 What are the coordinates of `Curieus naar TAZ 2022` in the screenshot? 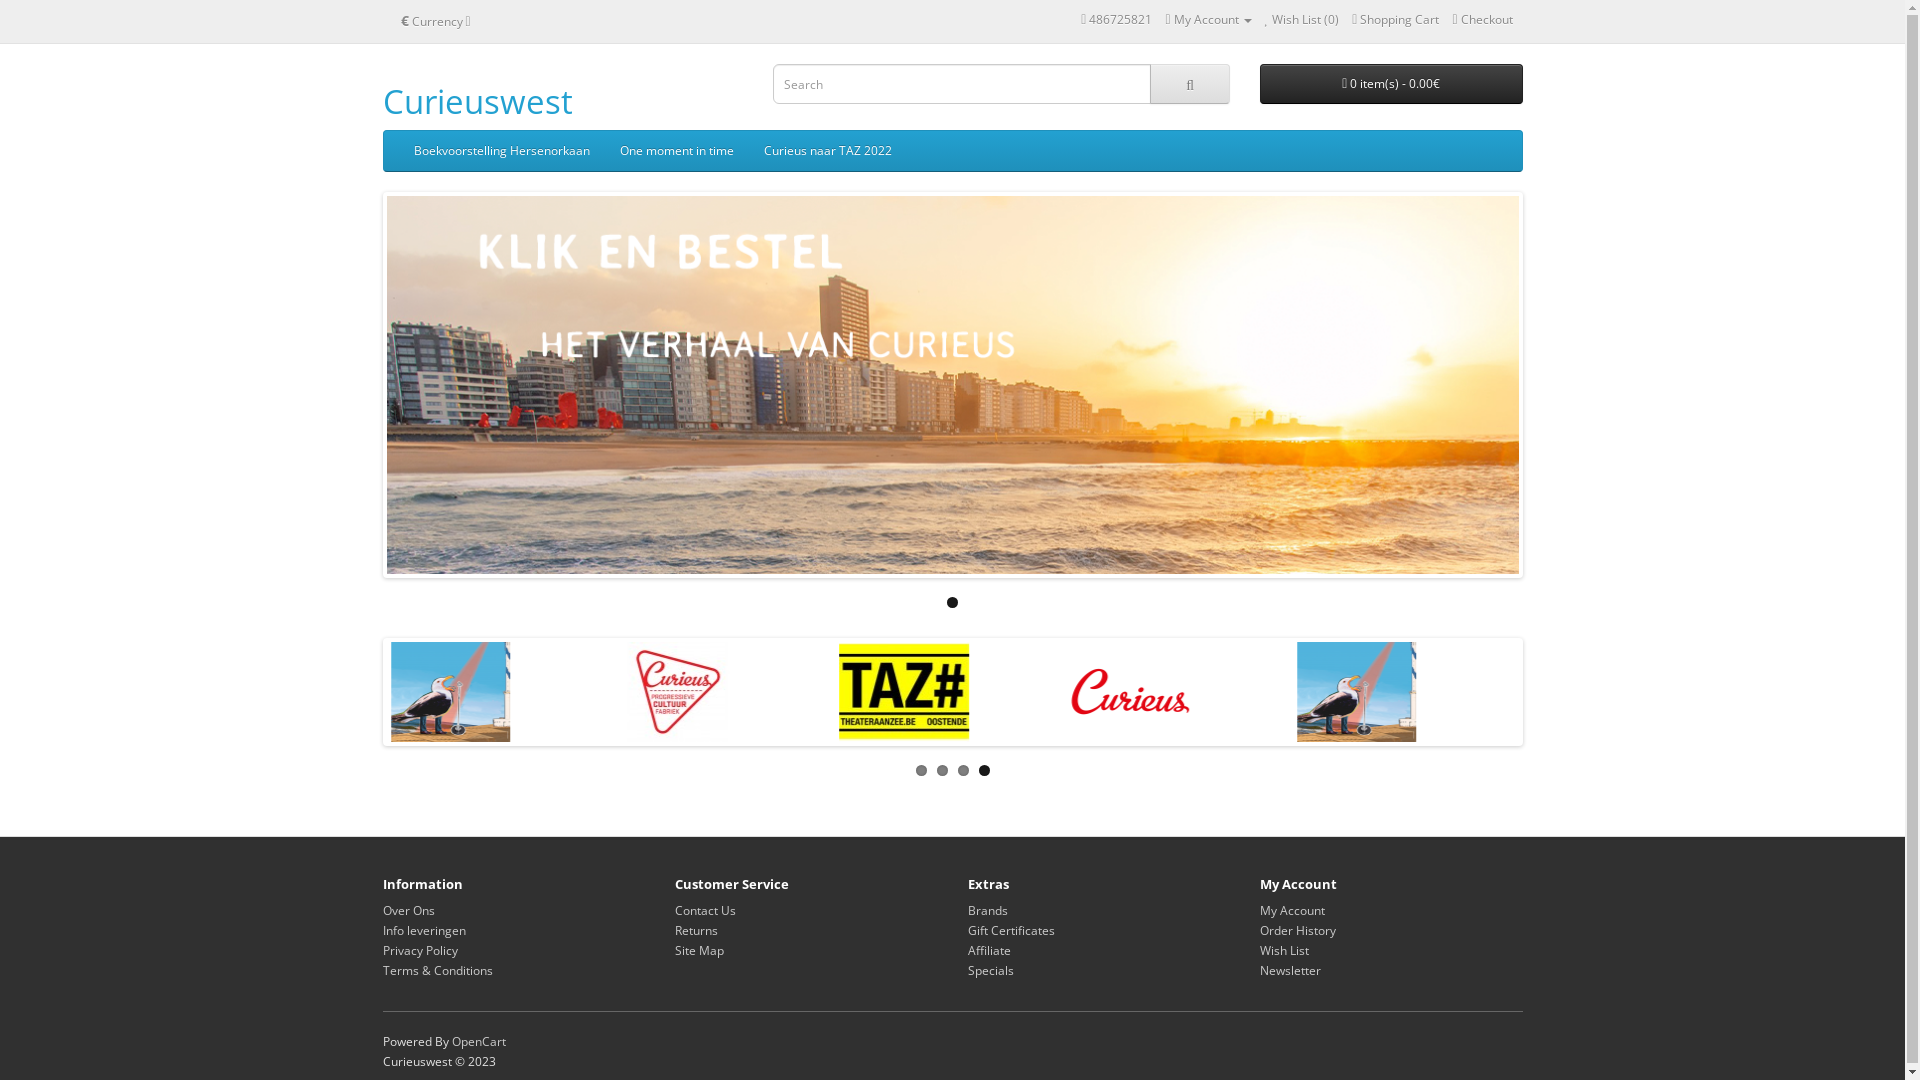 It's located at (827, 151).